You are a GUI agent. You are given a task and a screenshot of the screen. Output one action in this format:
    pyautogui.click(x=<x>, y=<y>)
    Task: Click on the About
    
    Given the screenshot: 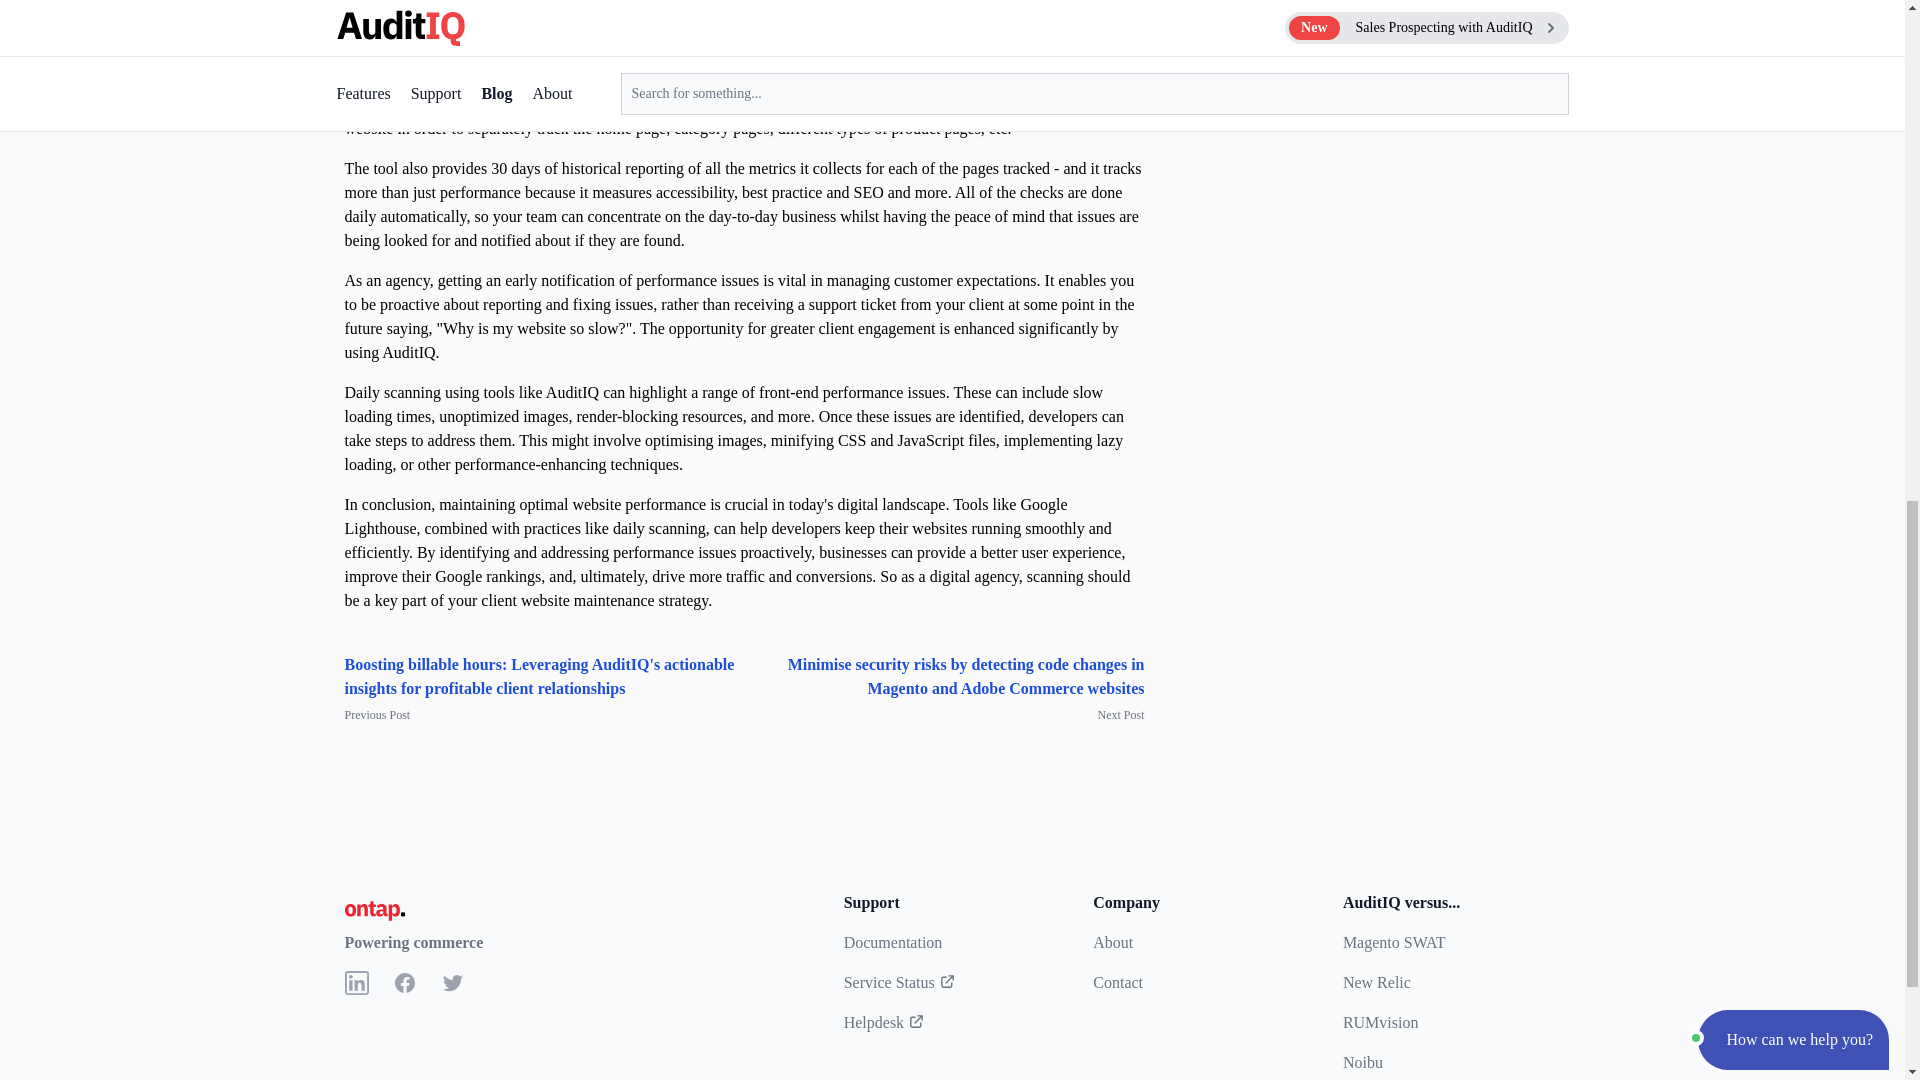 What is the action you would take?
    pyautogui.click(x=1112, y=942)
    